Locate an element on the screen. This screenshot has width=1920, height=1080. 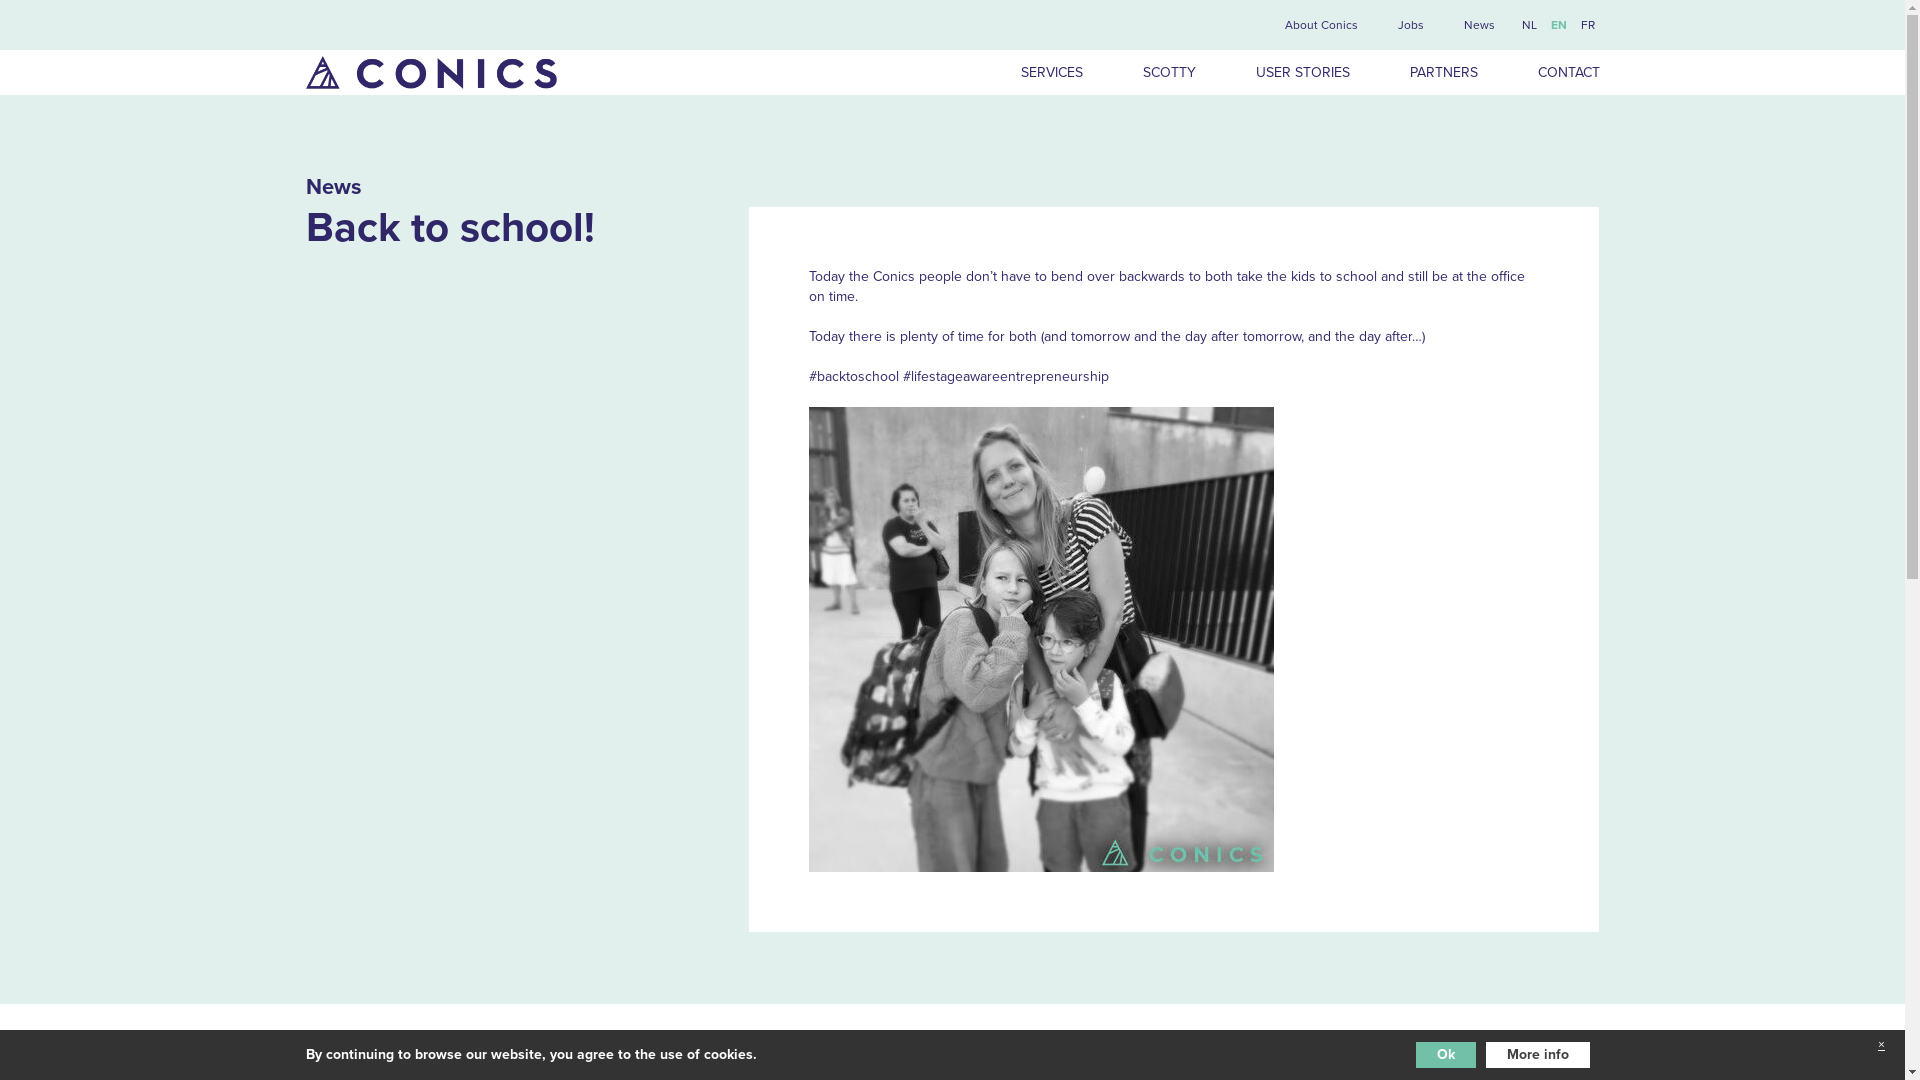
logo conics is located at coordinates (432, 72).